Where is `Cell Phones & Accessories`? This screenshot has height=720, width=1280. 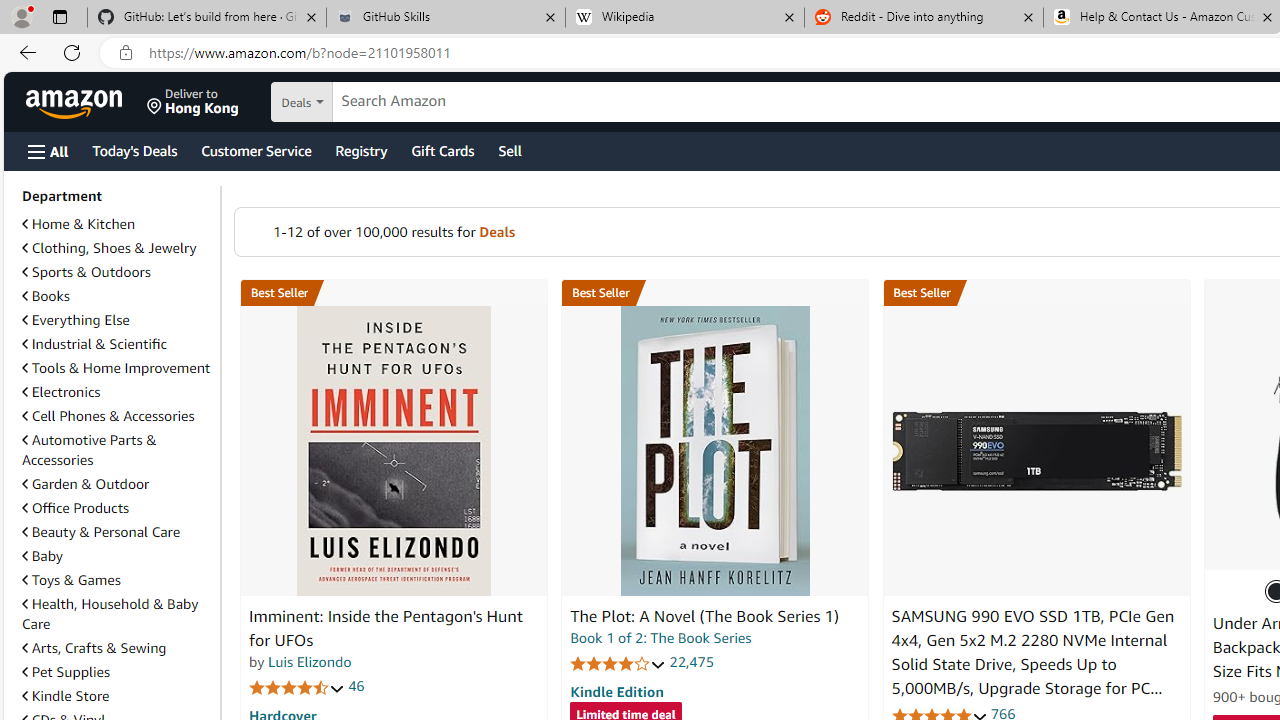
Cell Phones & Accessories is located at coordinates (117, 416).